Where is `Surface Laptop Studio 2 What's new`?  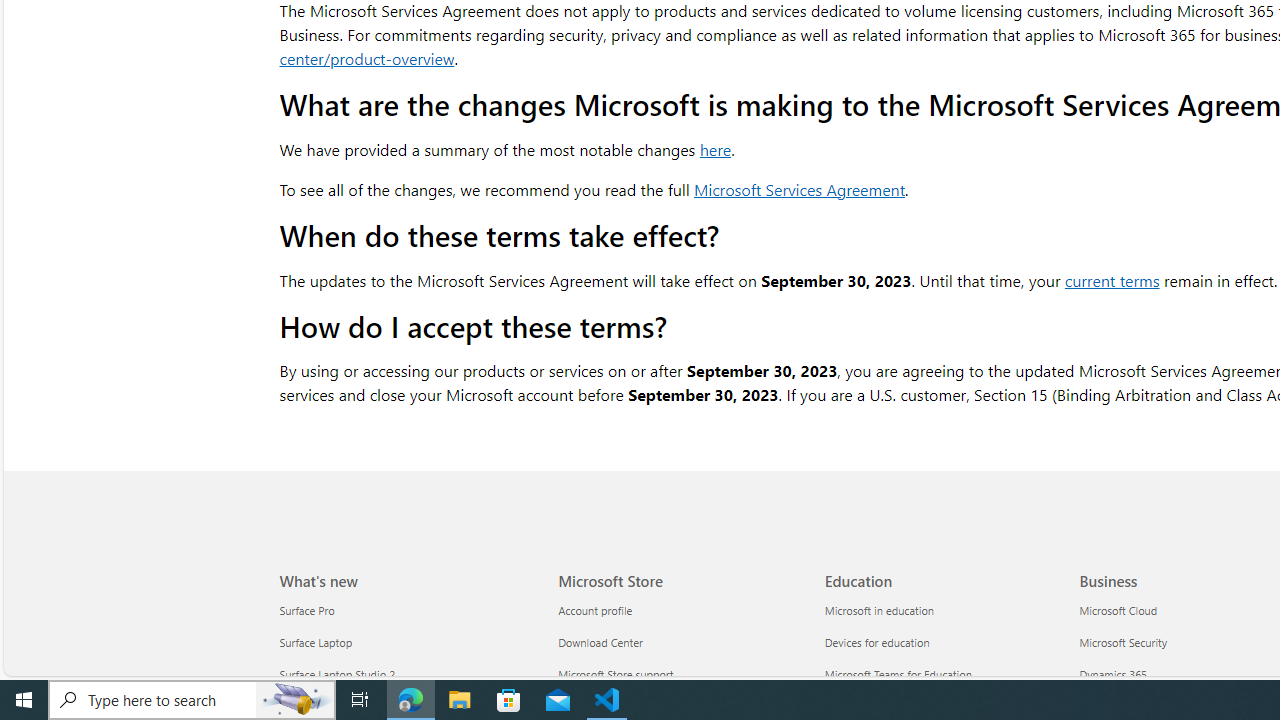
Surface Laptop Studio 2 What's new is located at coordinates (337, 674).